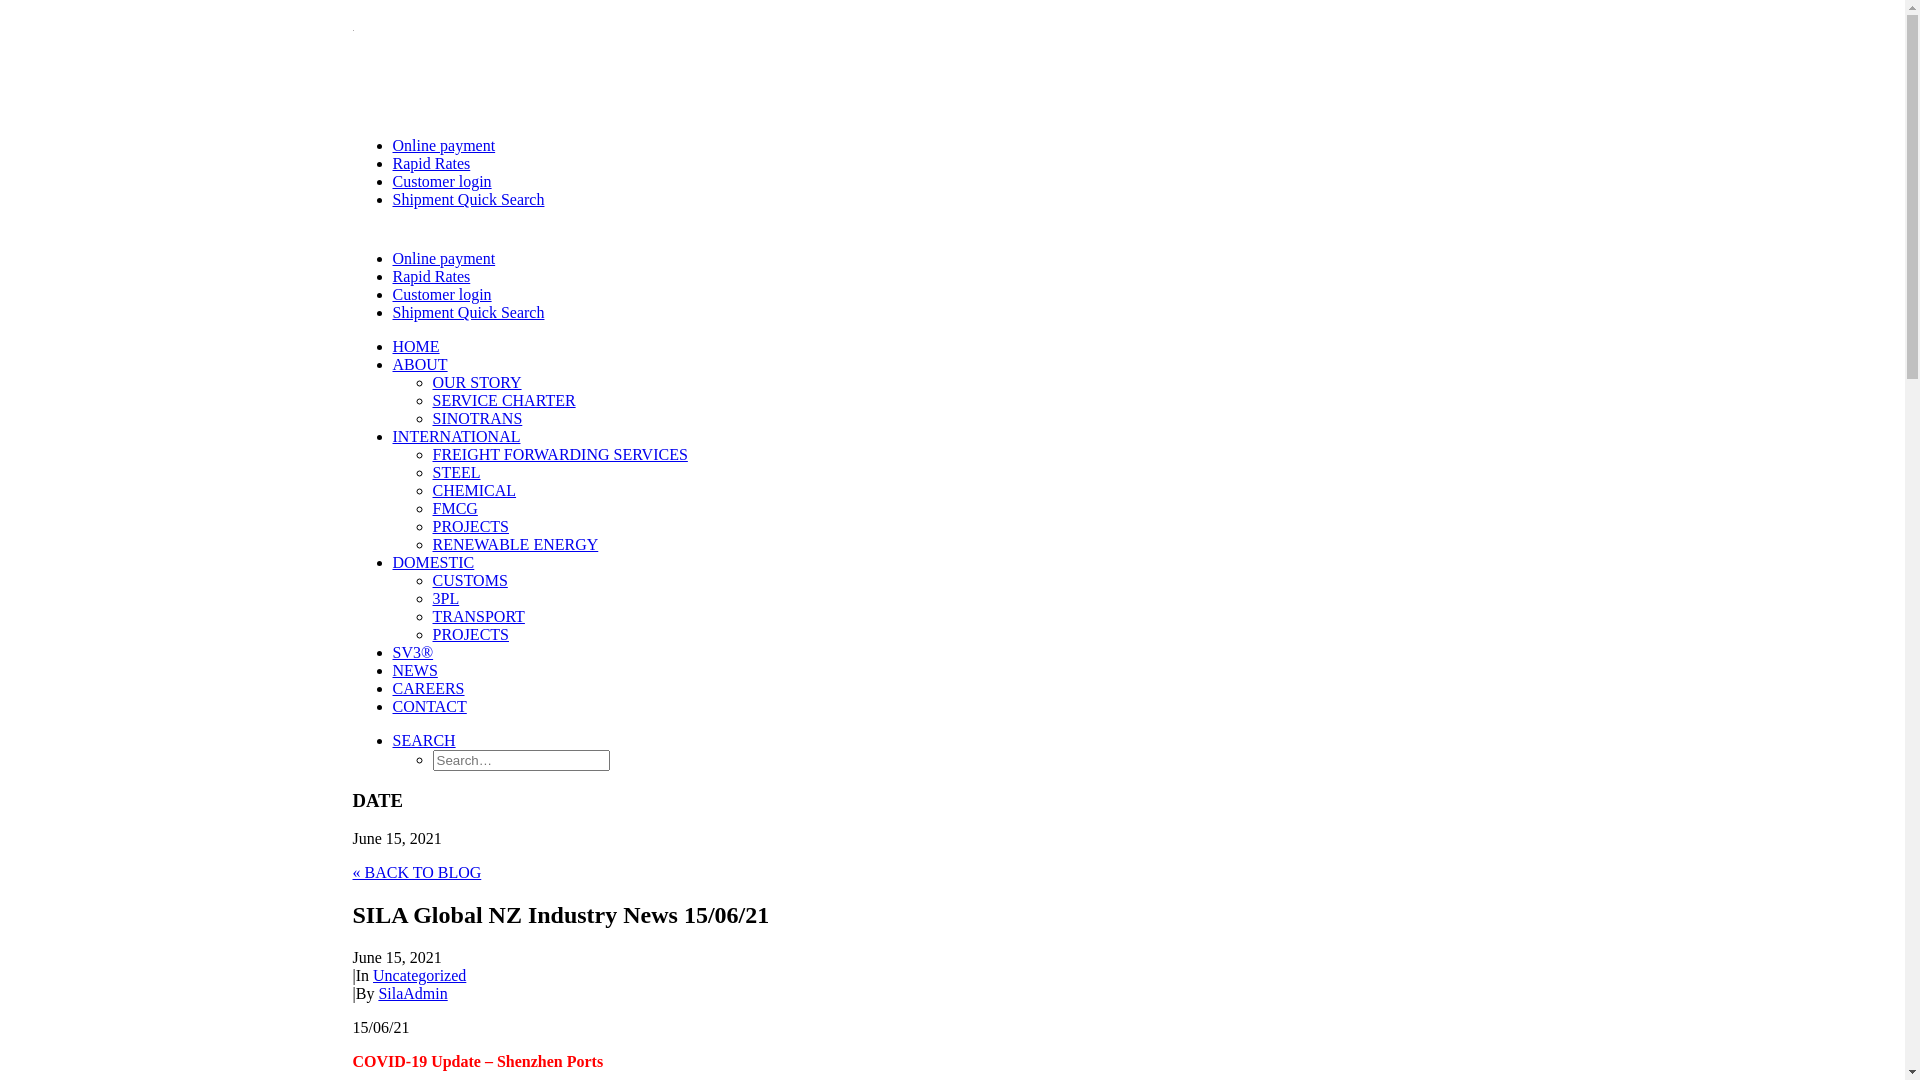 Image resolution: width=1920 pixels, height=1080 pixels. I want to click on SERVICE CHARTER, so click(504, 400).